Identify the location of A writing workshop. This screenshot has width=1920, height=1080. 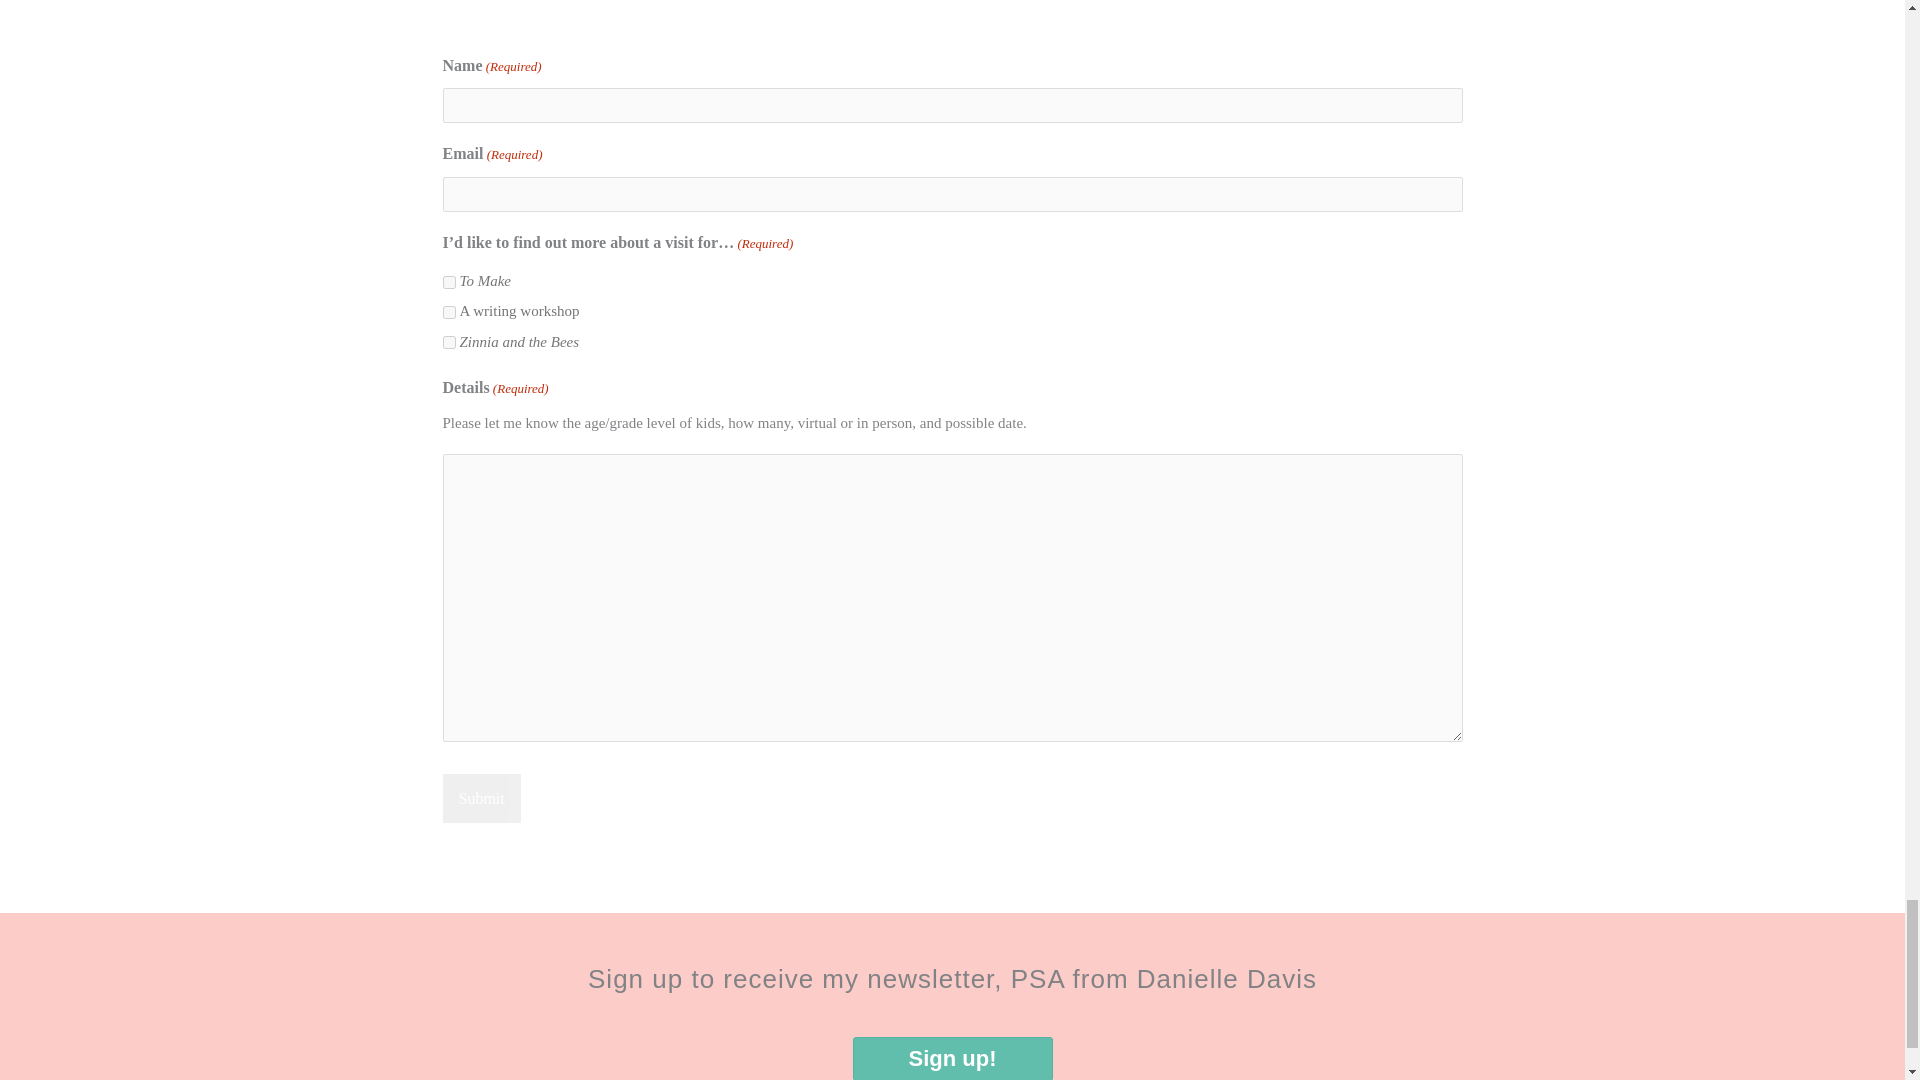
(448, 312).